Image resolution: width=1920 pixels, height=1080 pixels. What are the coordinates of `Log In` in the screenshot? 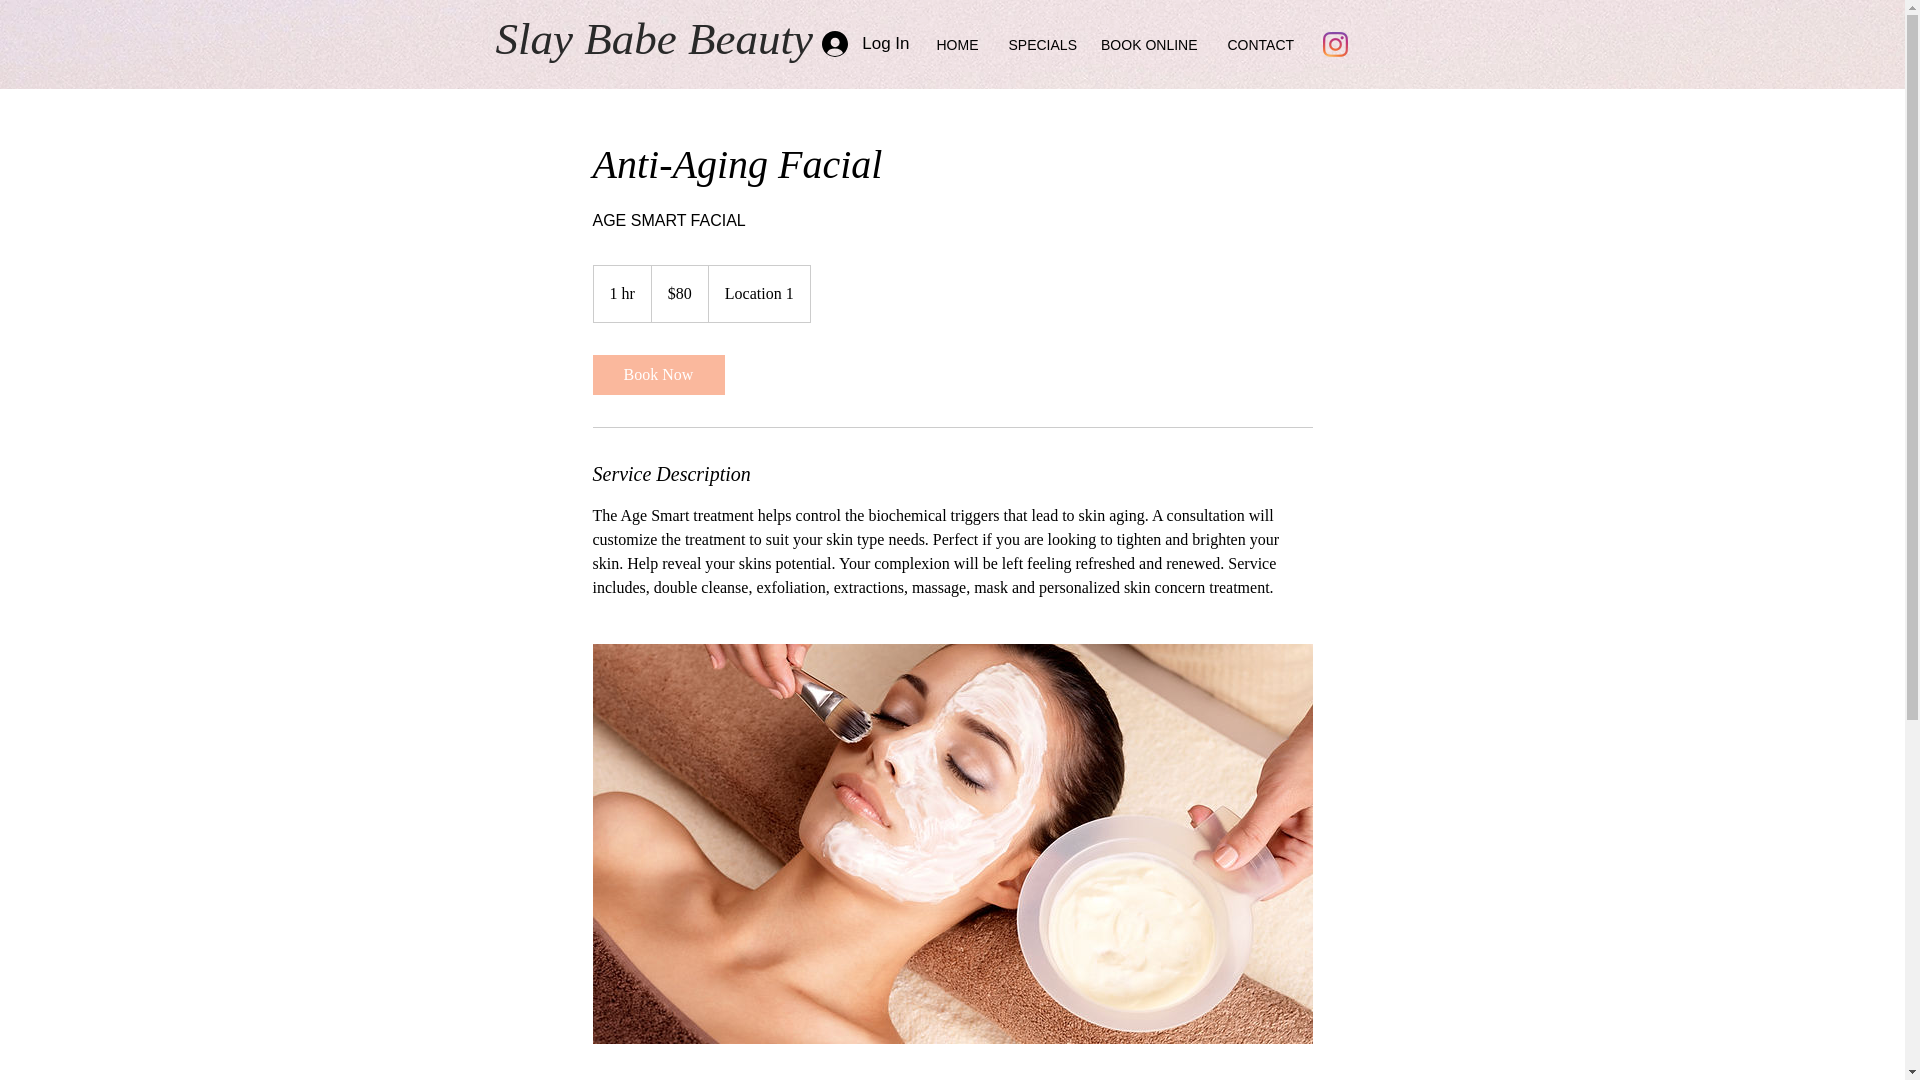 It's located at (866, 43).